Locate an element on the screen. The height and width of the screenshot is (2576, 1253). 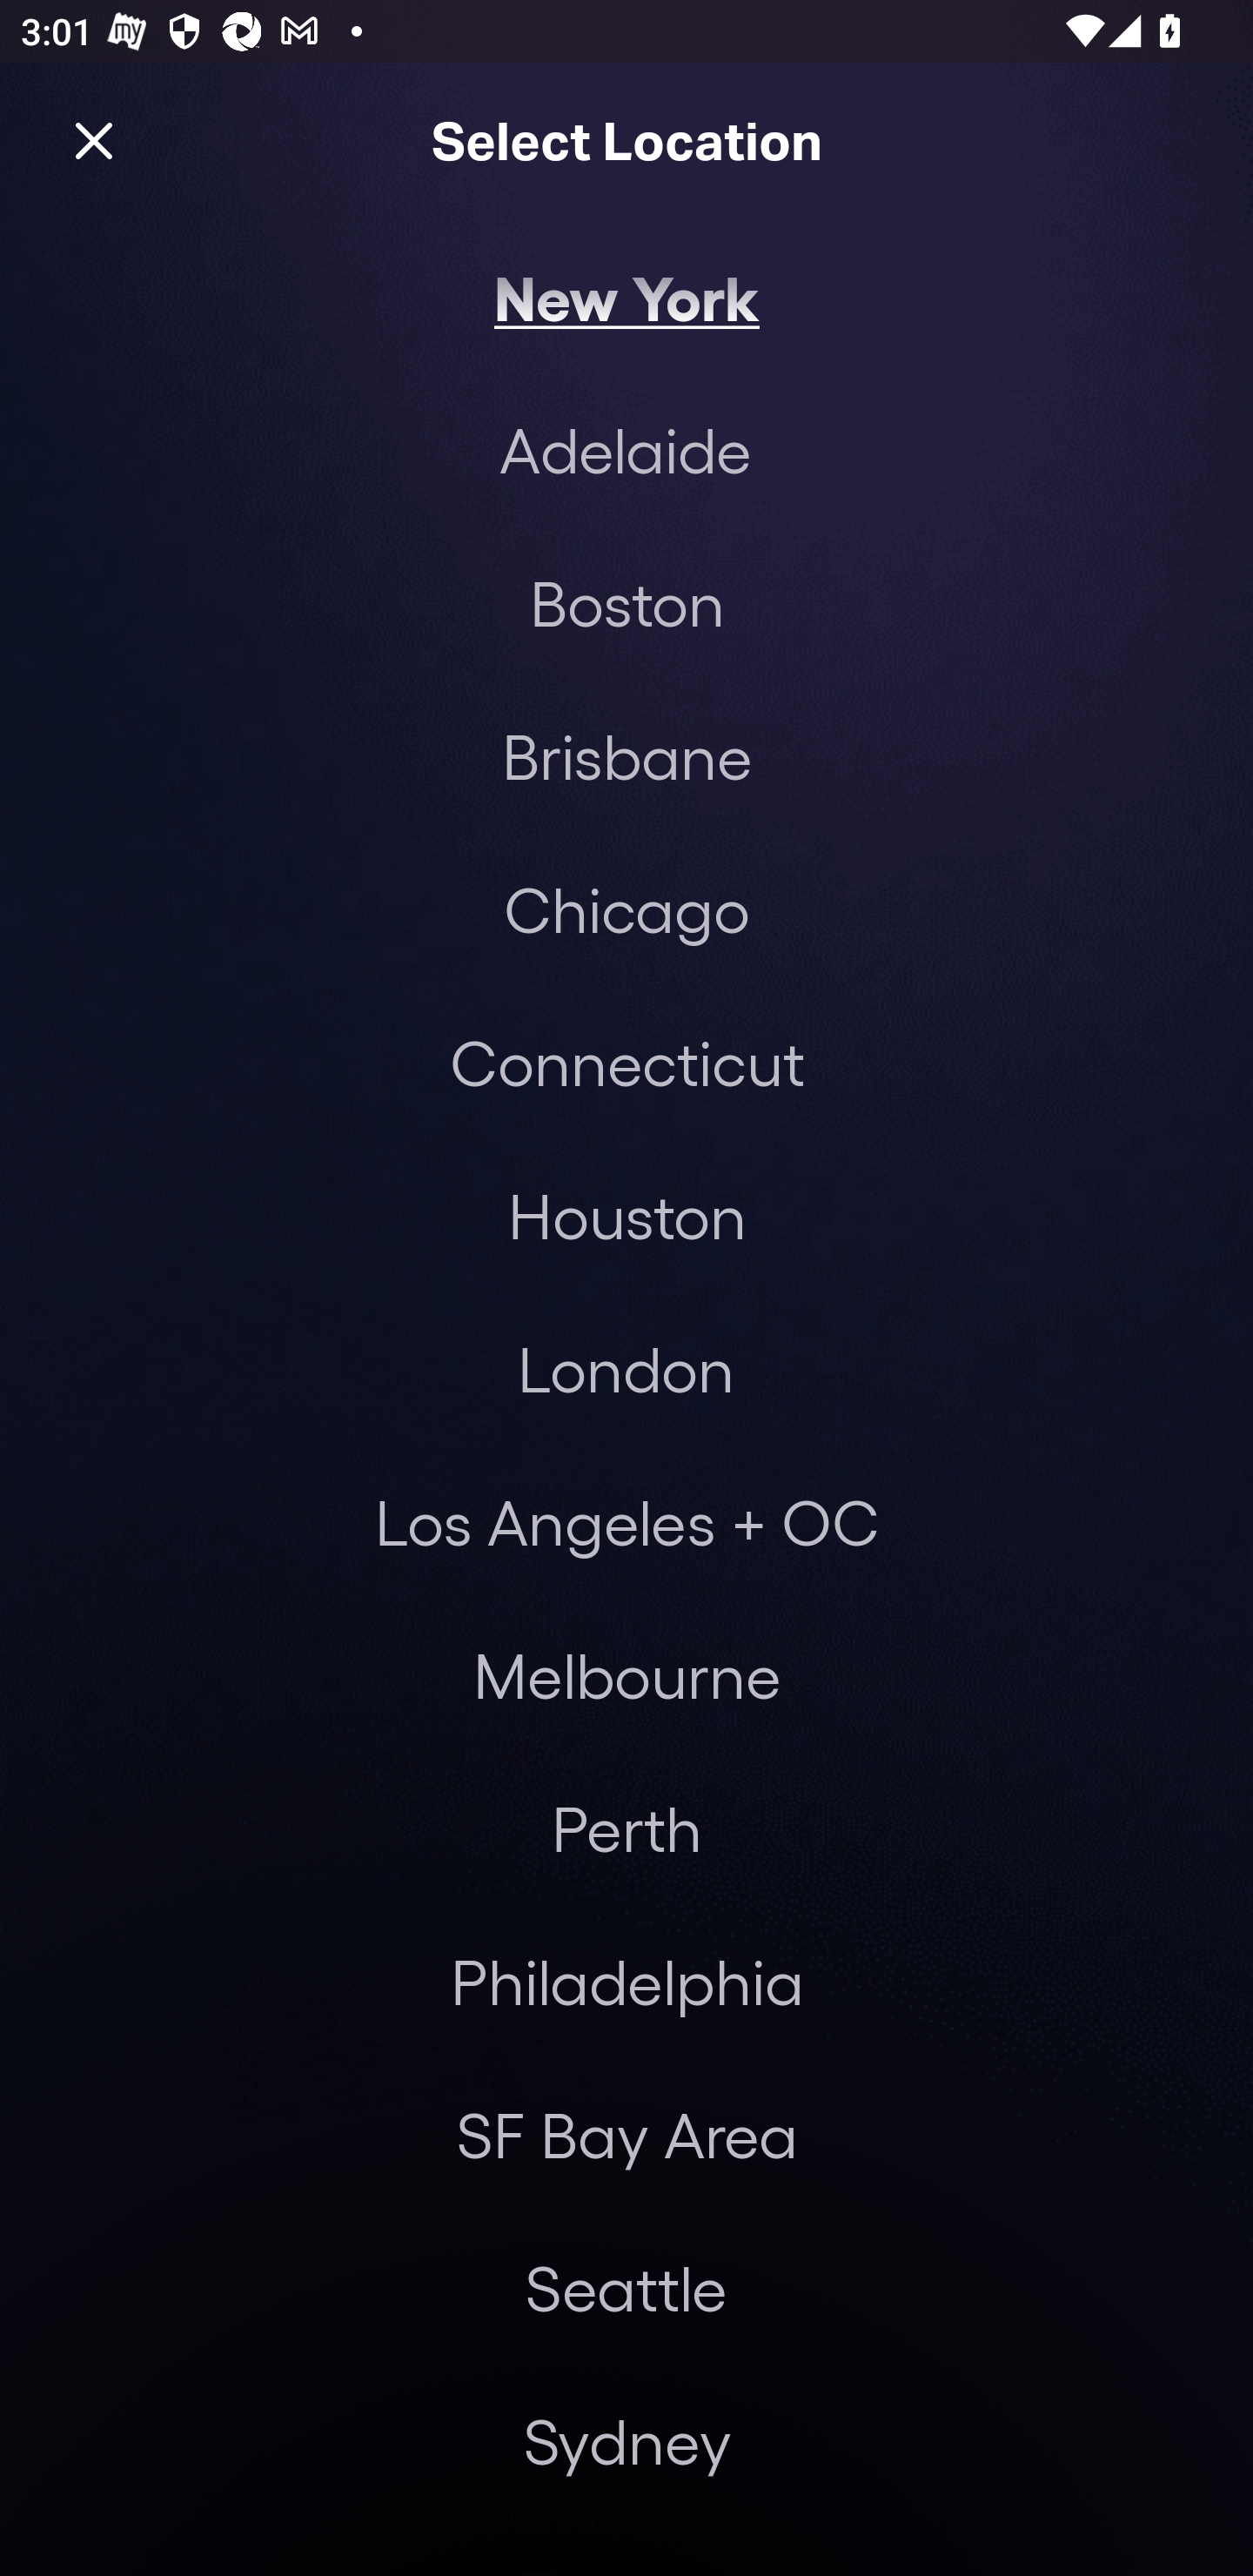
Chicago is located at coordinates (626, 909).